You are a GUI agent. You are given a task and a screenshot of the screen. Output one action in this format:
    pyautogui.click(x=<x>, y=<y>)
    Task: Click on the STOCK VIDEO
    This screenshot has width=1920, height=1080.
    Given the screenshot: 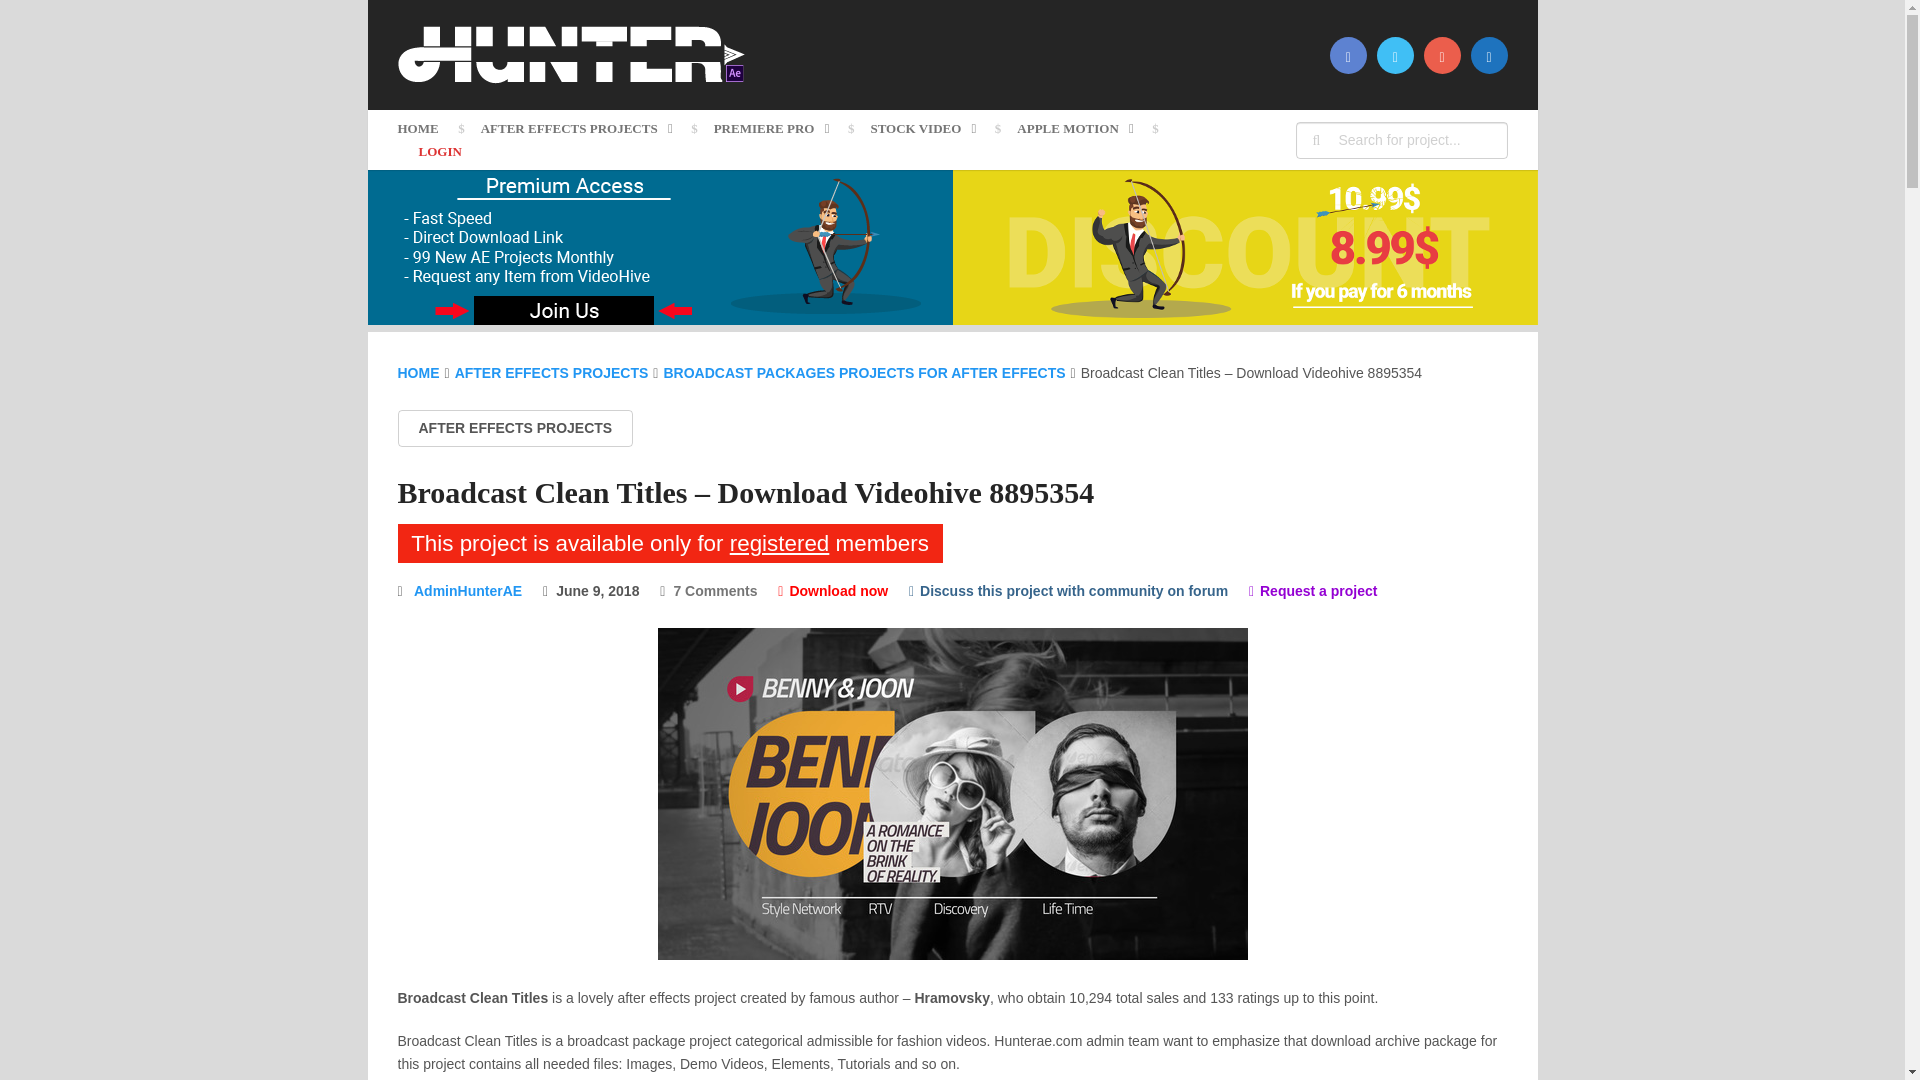 What is the action you would take?
    pyautogui.click(x=922, y=128)
    